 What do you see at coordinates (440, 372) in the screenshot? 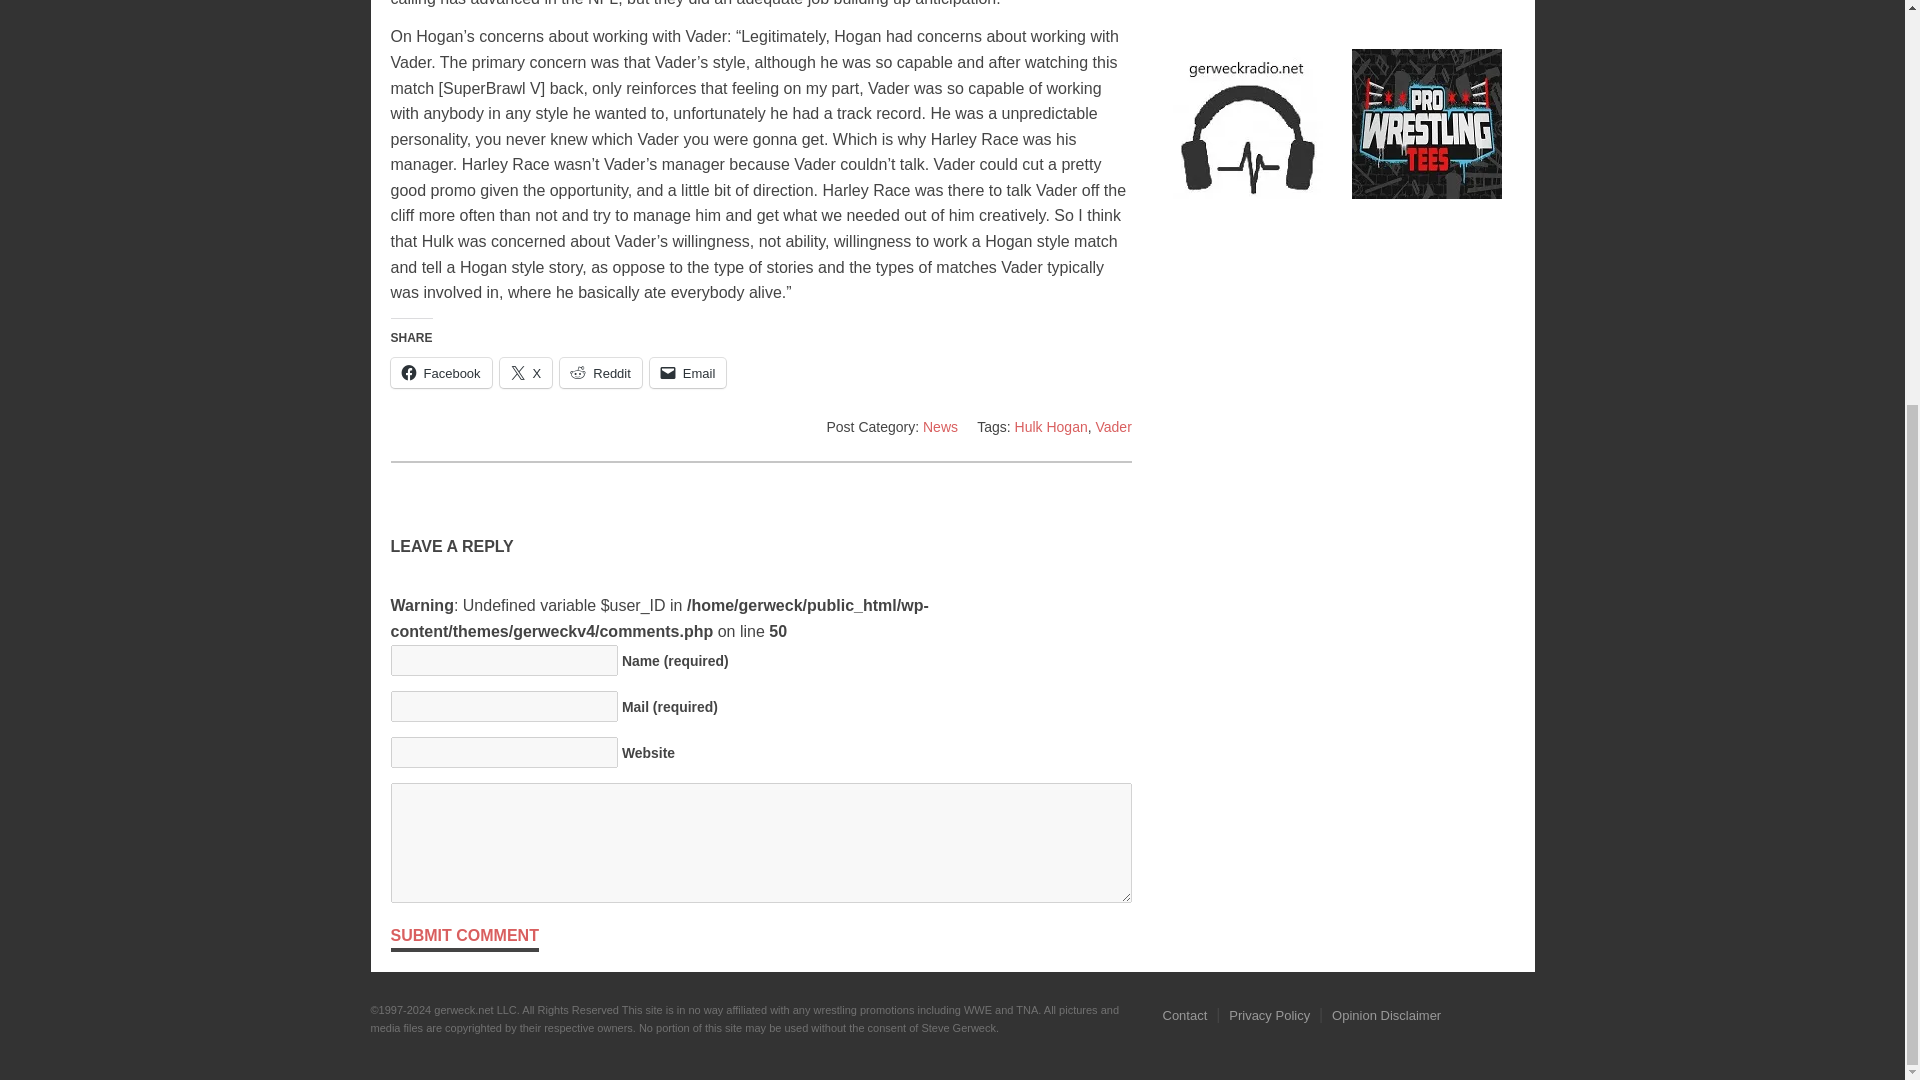
I see `Click to share on Facebook` at bounding box center [440, 372].